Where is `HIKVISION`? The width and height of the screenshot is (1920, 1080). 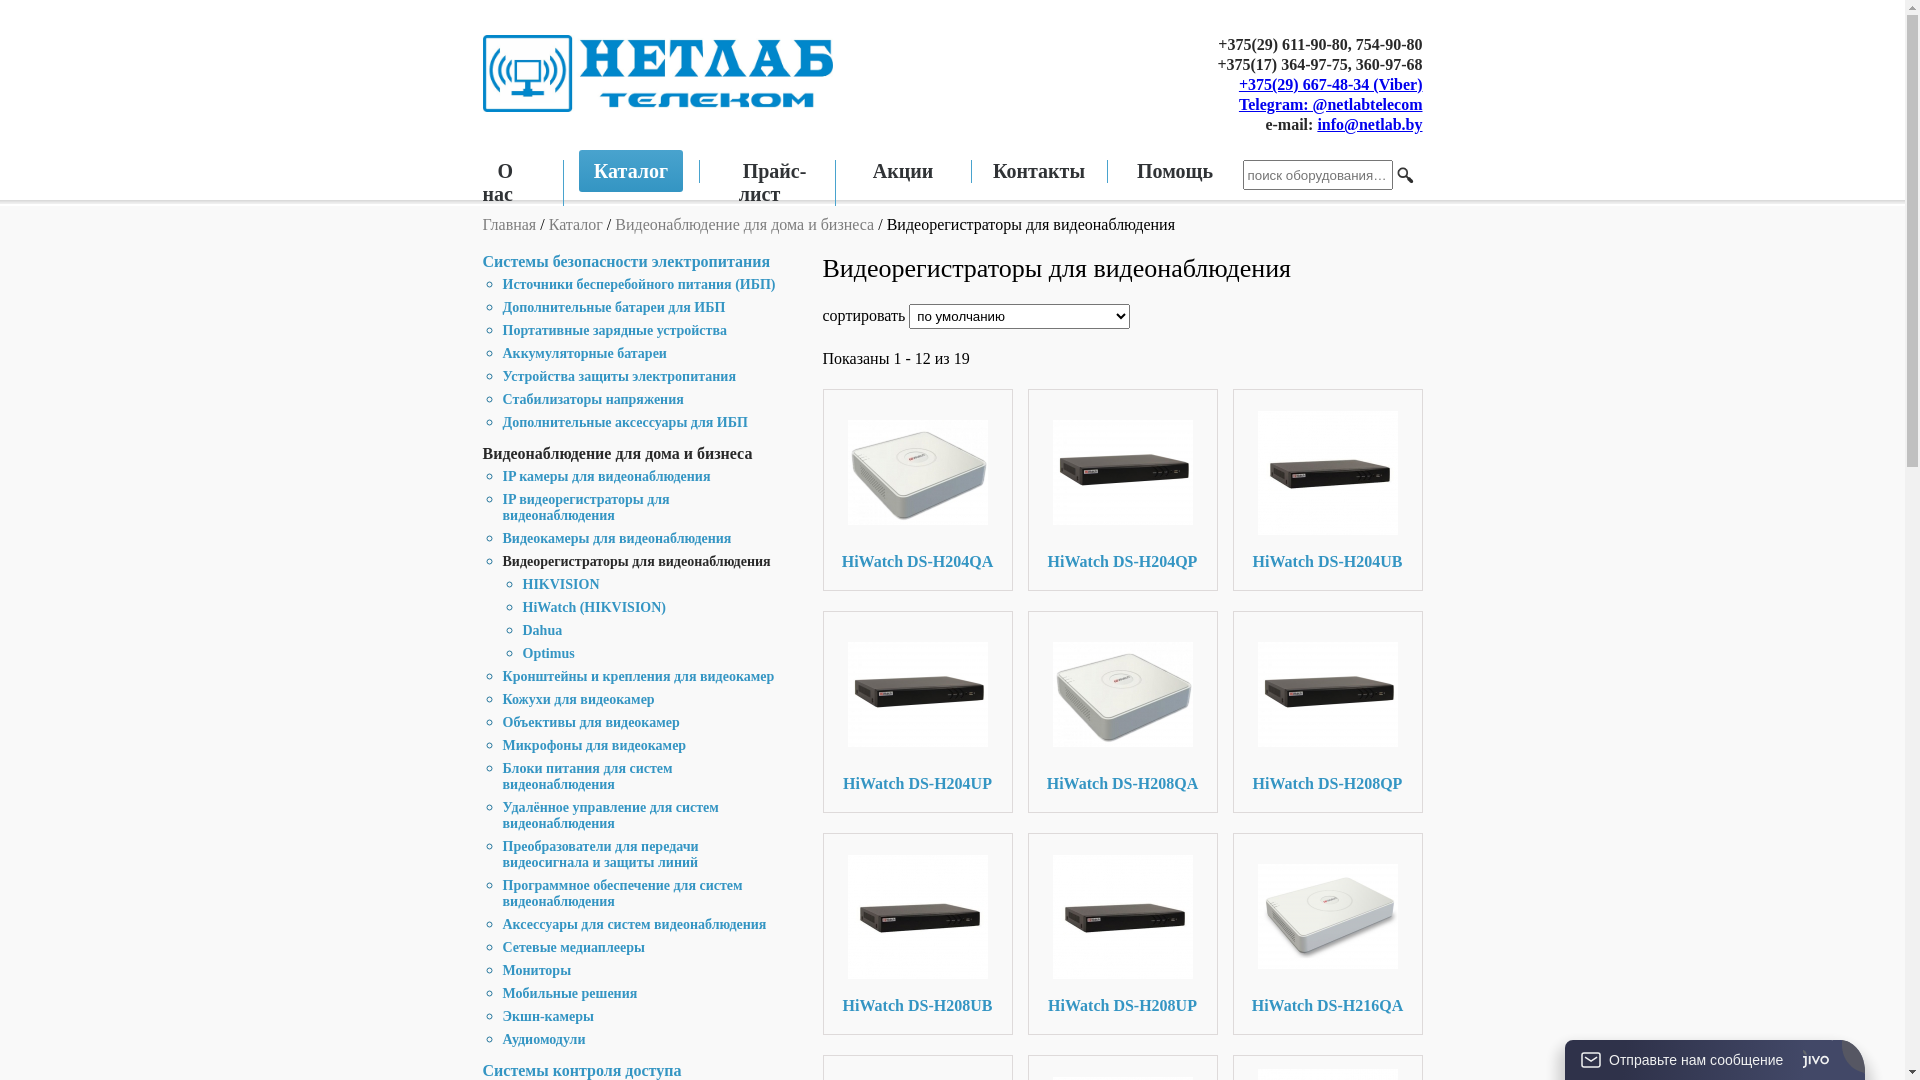 HIKVISION is located at coordinates (560, 584).